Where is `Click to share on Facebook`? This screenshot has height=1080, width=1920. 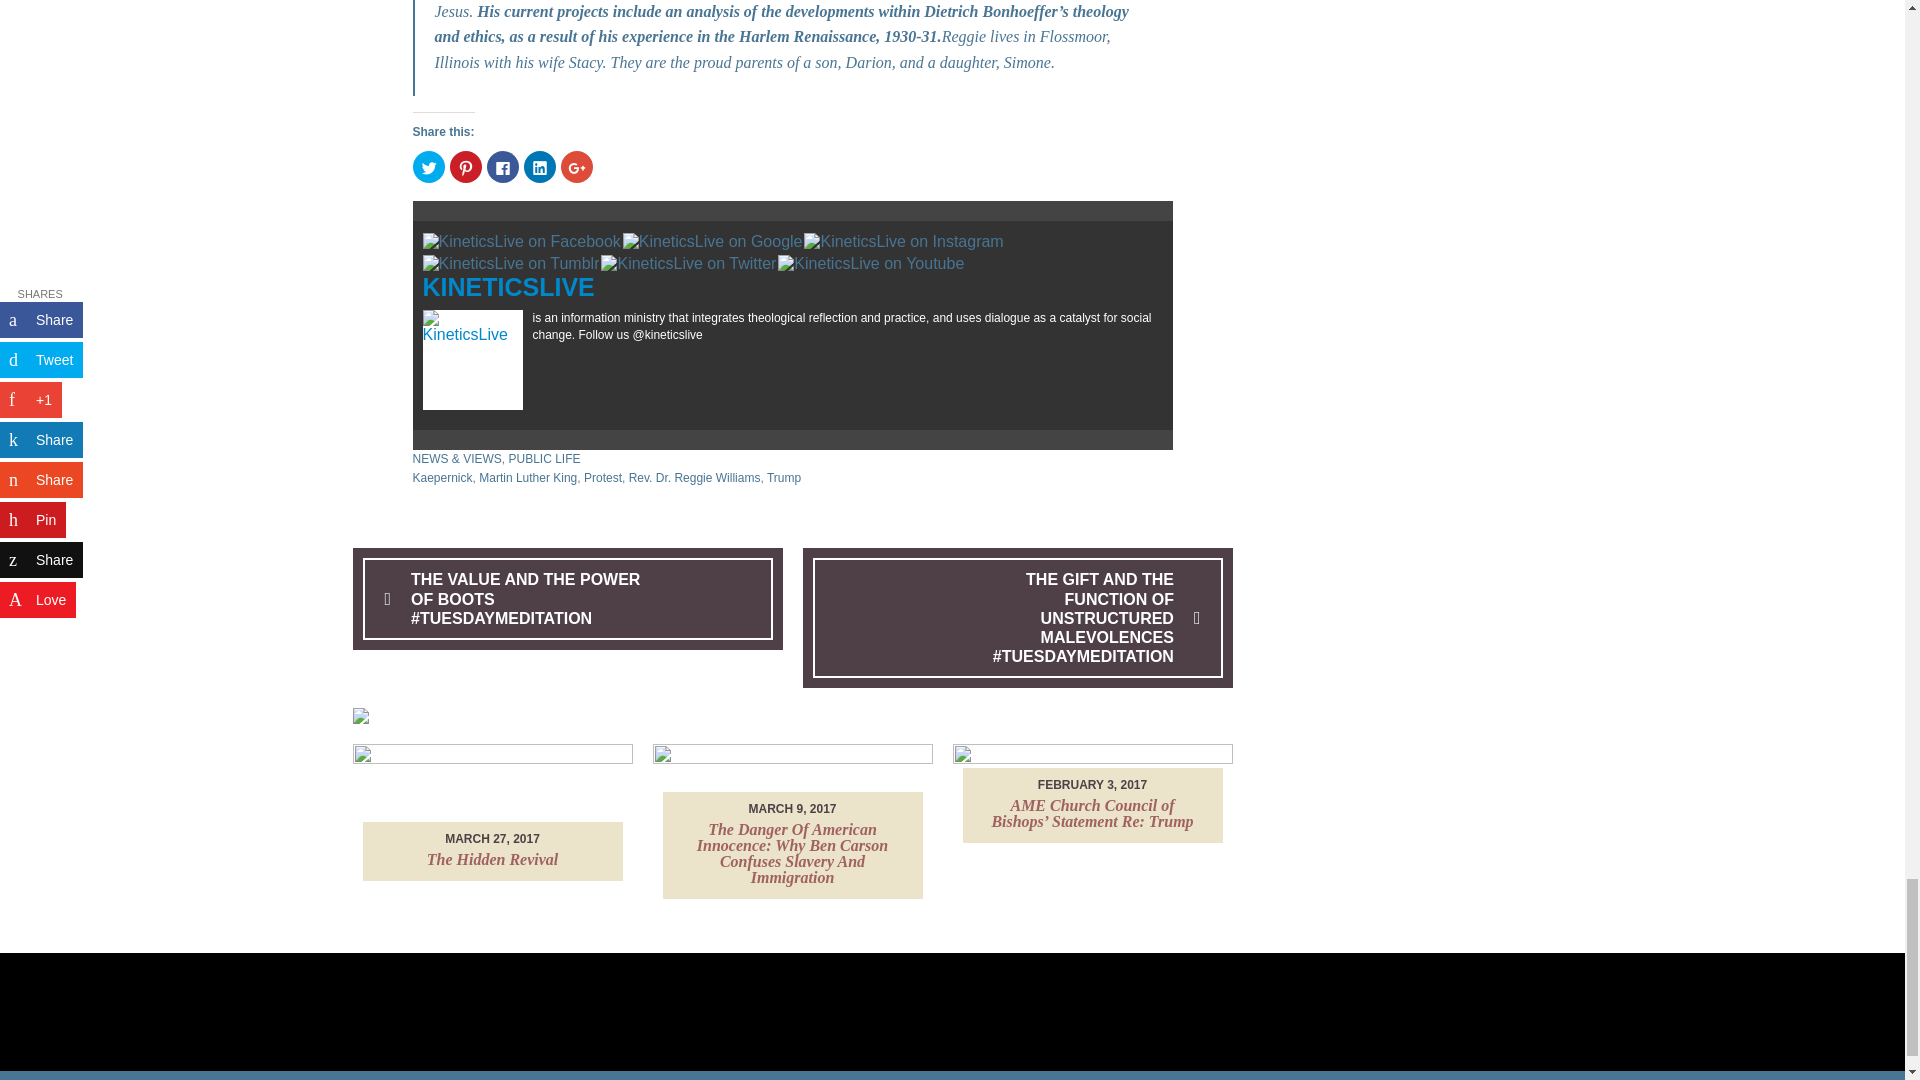 Click to share on Facebook is located at coordinates (502, 166).